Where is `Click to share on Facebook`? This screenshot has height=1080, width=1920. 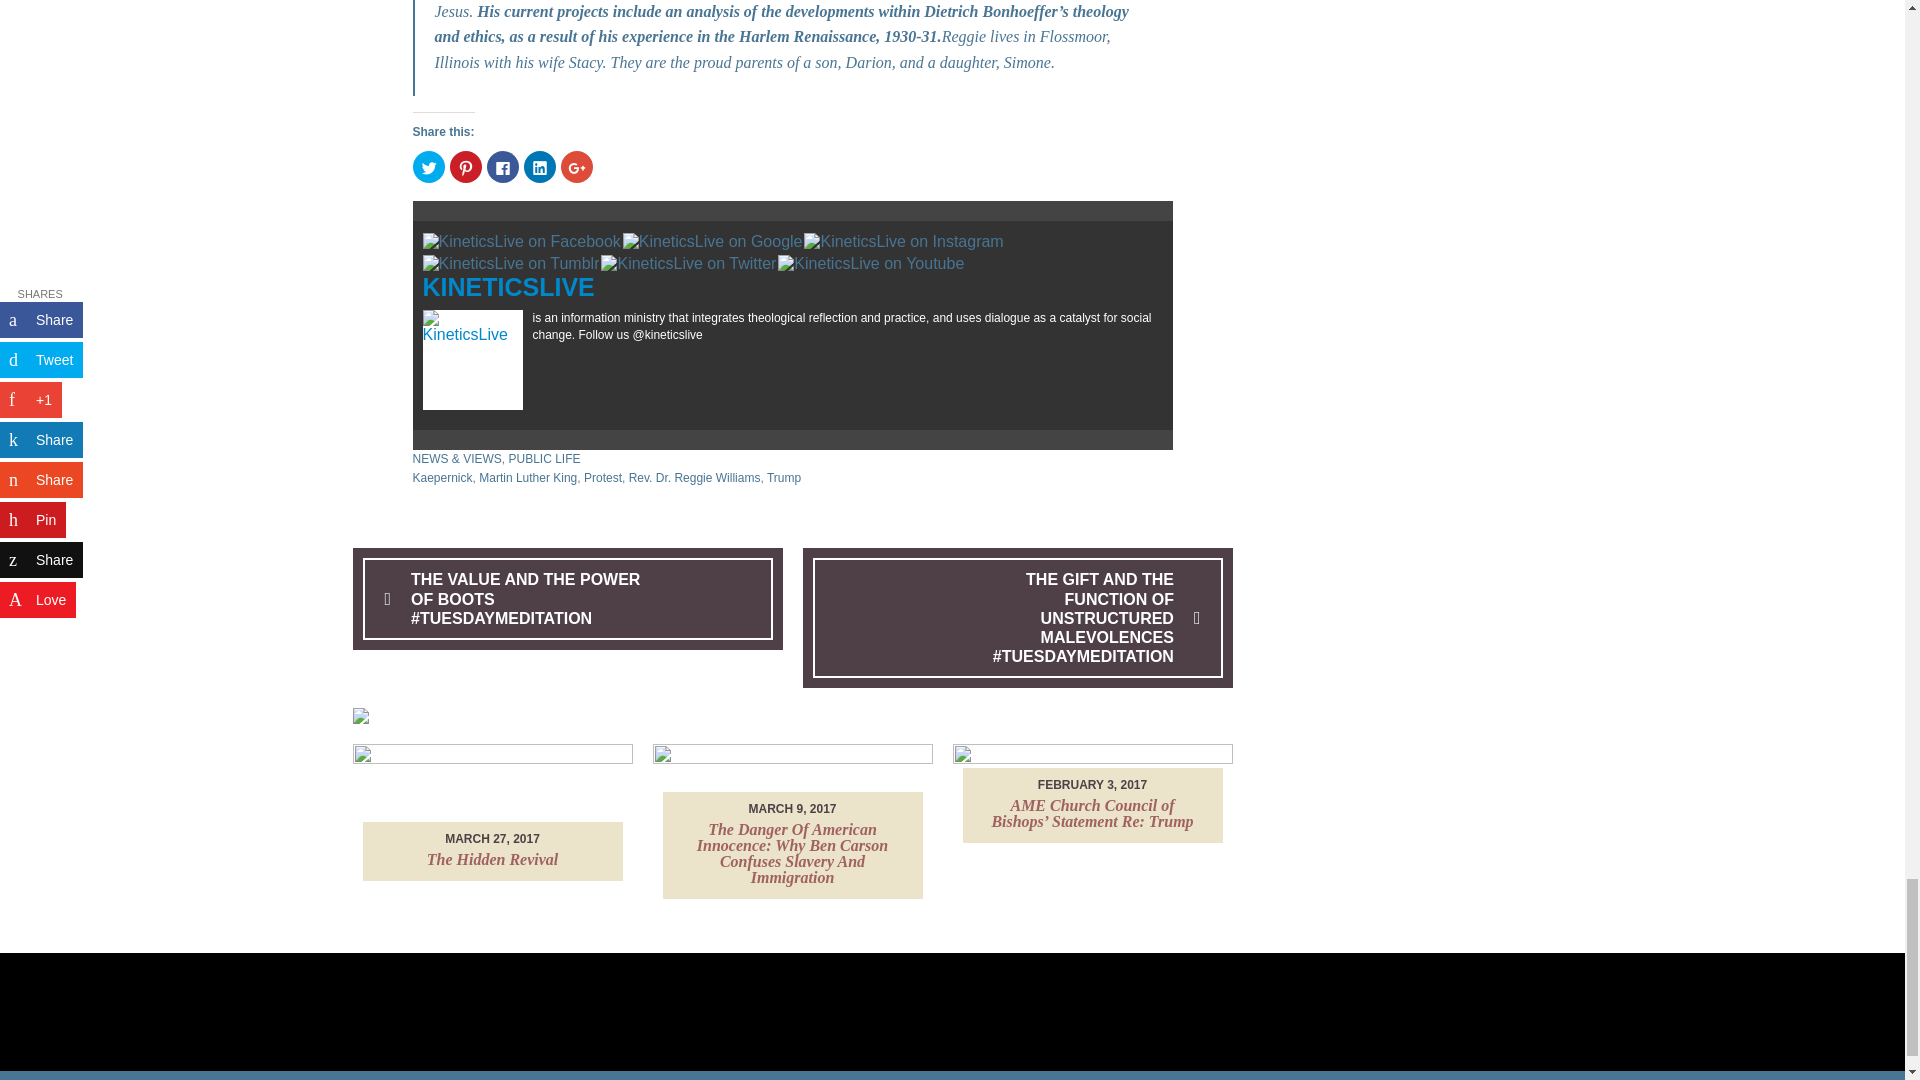 Click to share on Facebook is located at coordinates (502, 166).